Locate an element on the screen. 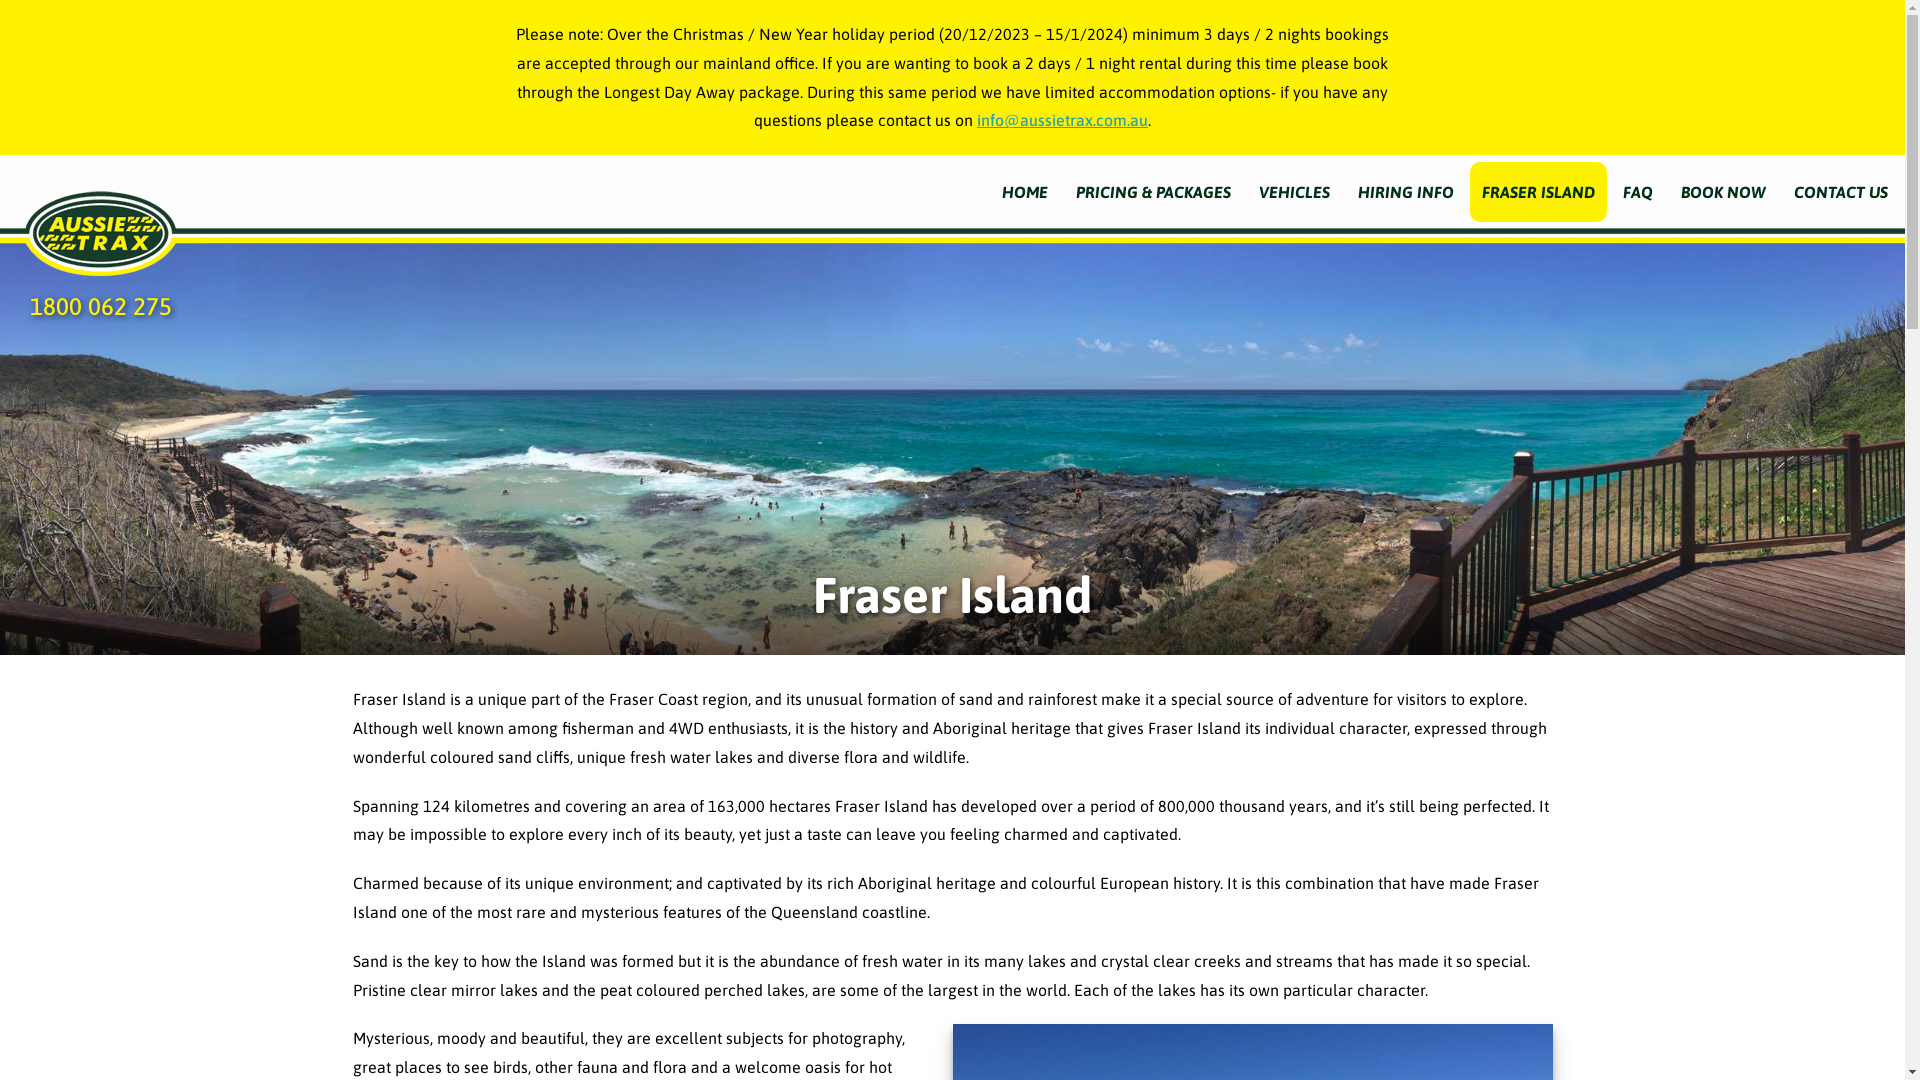  PRICING & PACKAGES is located at coordinates (1154, 192).